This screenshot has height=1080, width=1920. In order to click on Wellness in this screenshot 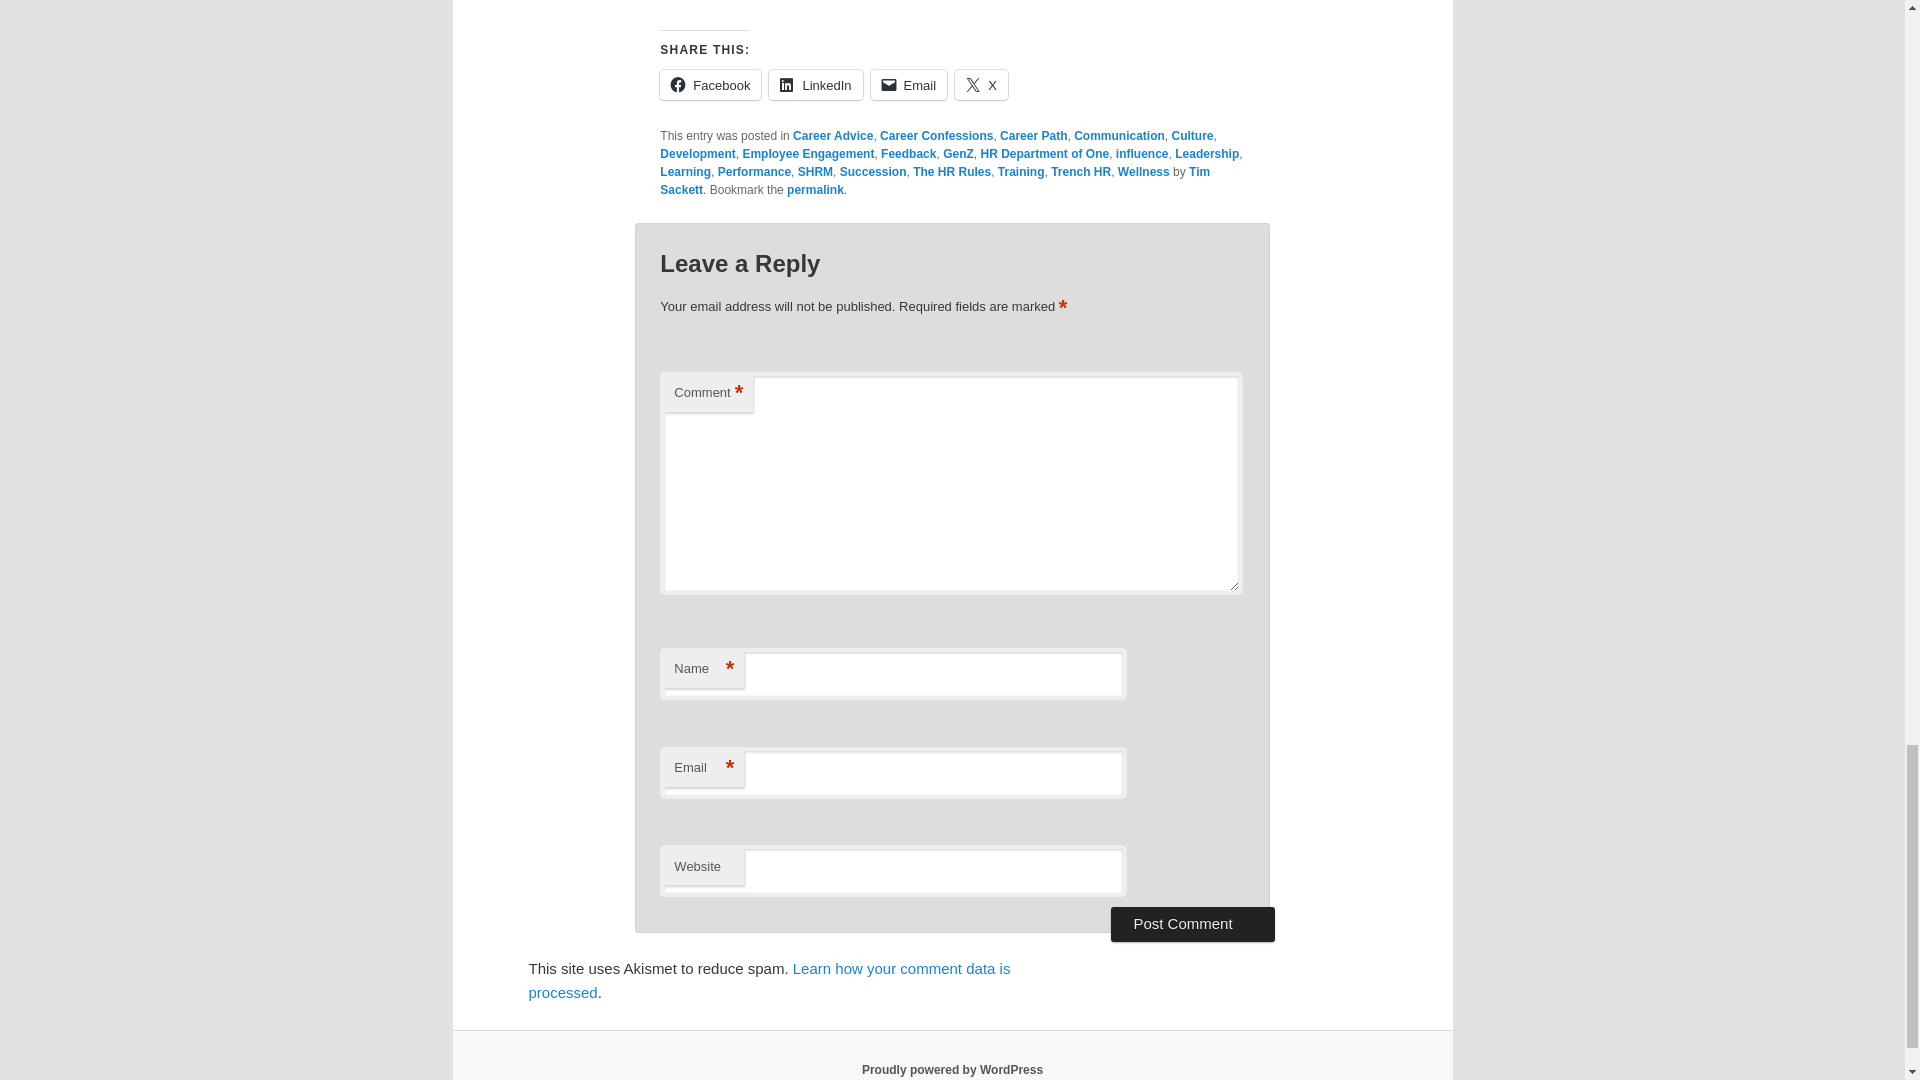, I will do `click(1143, 172)`.